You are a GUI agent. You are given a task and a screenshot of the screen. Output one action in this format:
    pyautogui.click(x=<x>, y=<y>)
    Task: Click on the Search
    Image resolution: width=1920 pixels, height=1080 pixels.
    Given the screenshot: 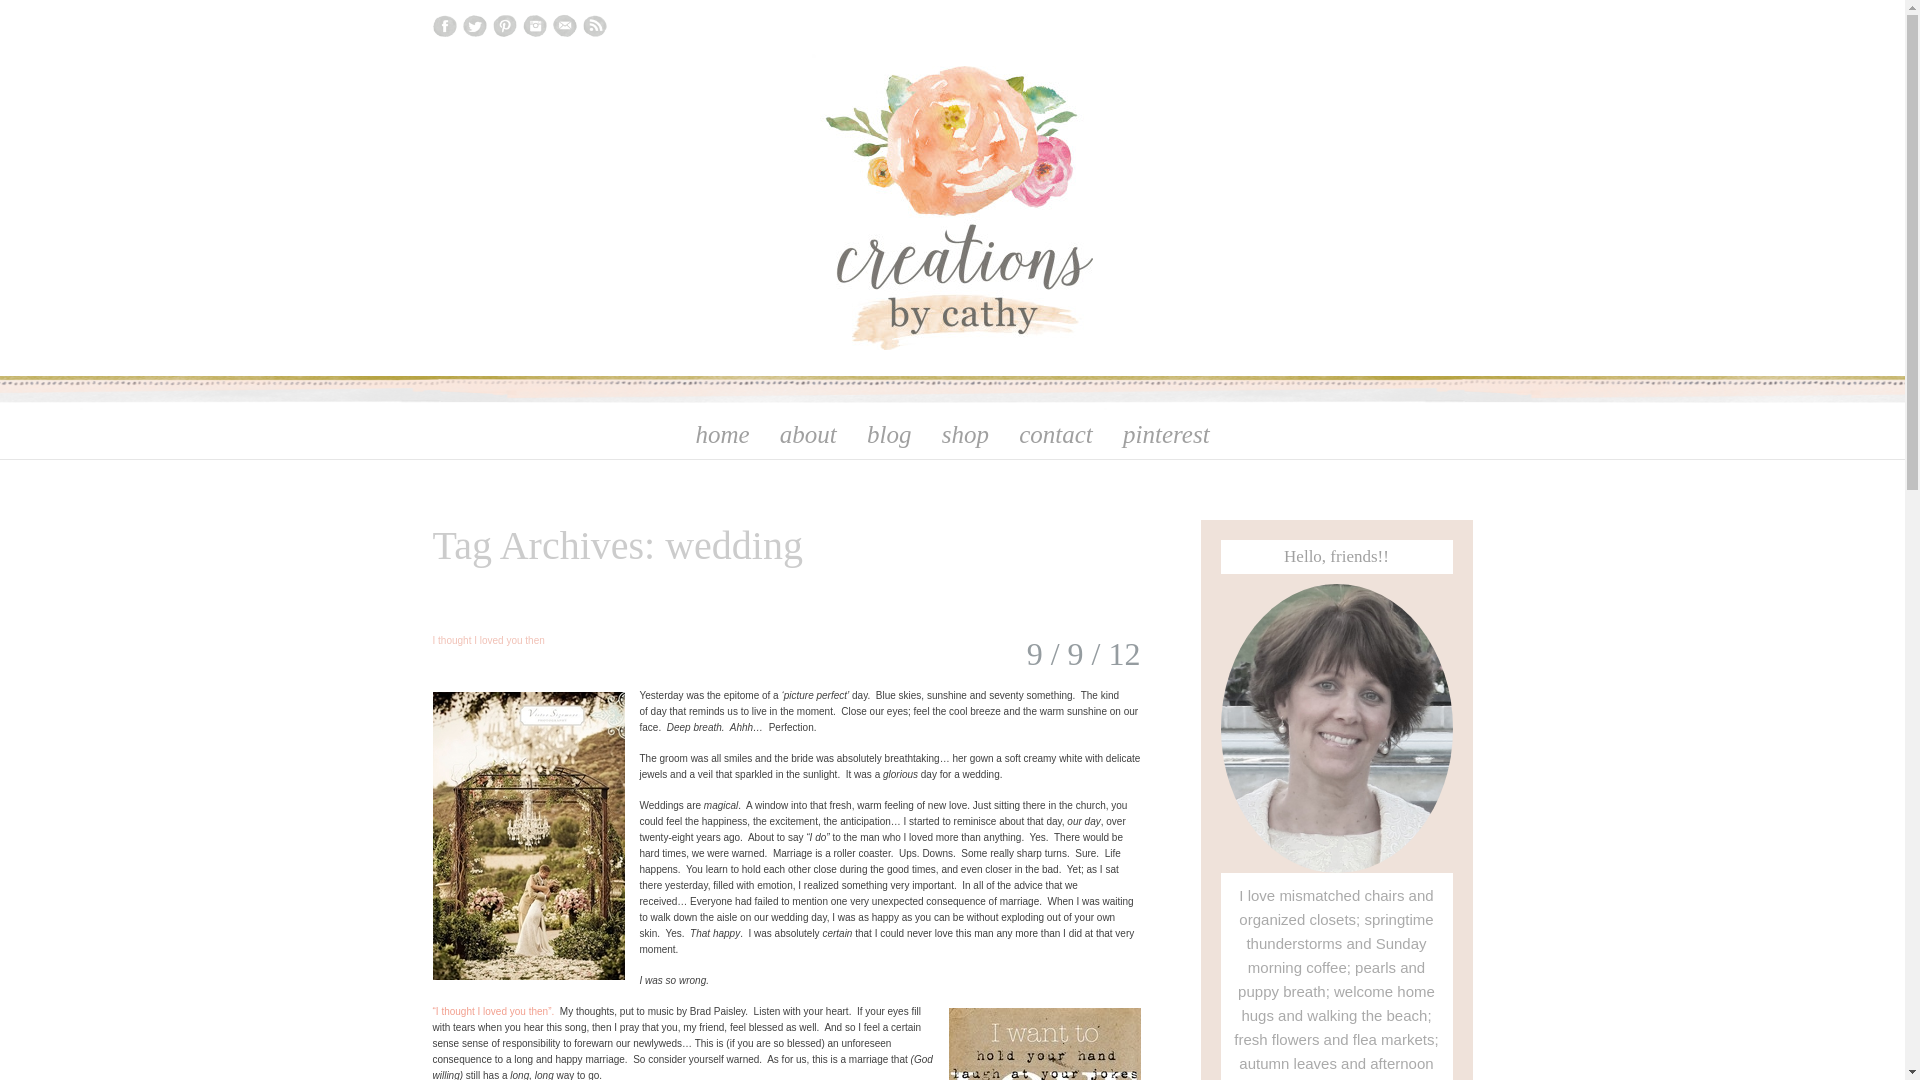 What is the action you would take?
    pyautogui.click(x=39, y=19)
    